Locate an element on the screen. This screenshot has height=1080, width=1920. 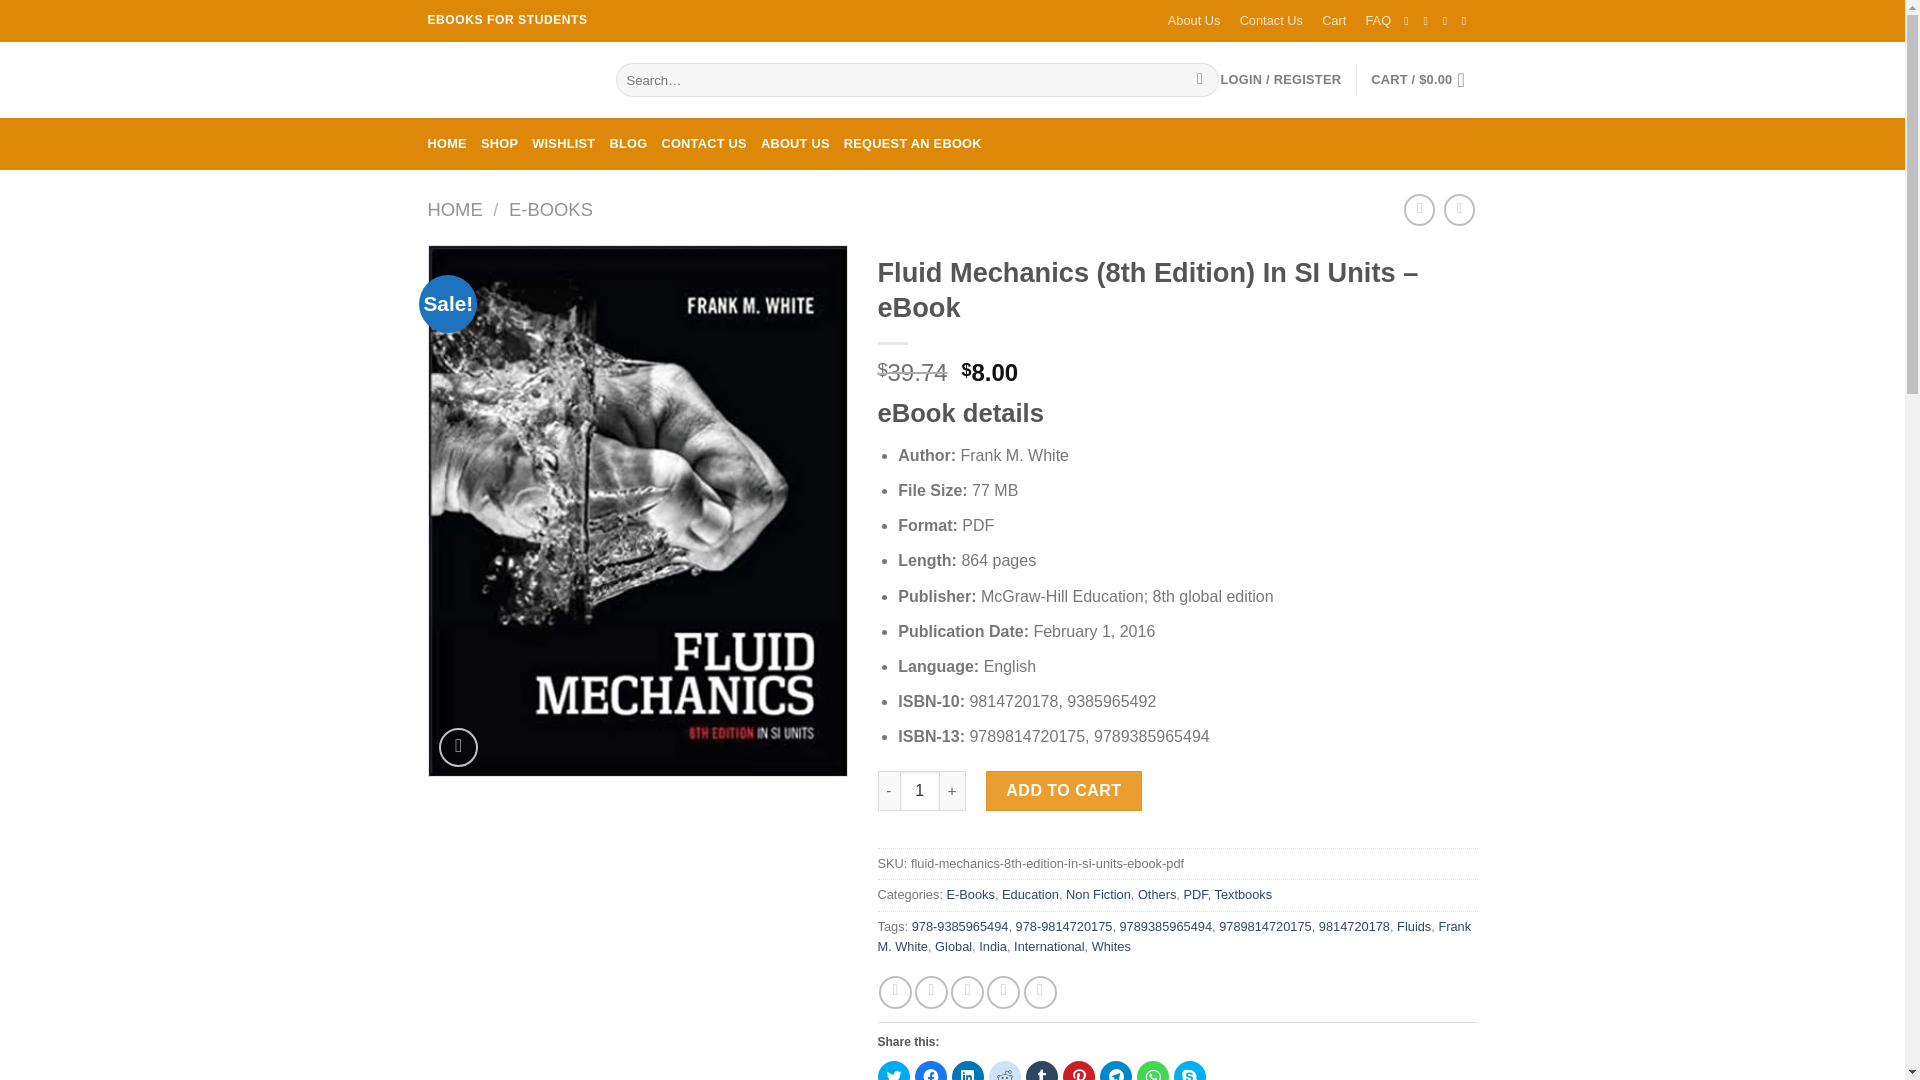
ABOUT US is located at coordinates (794, 143).